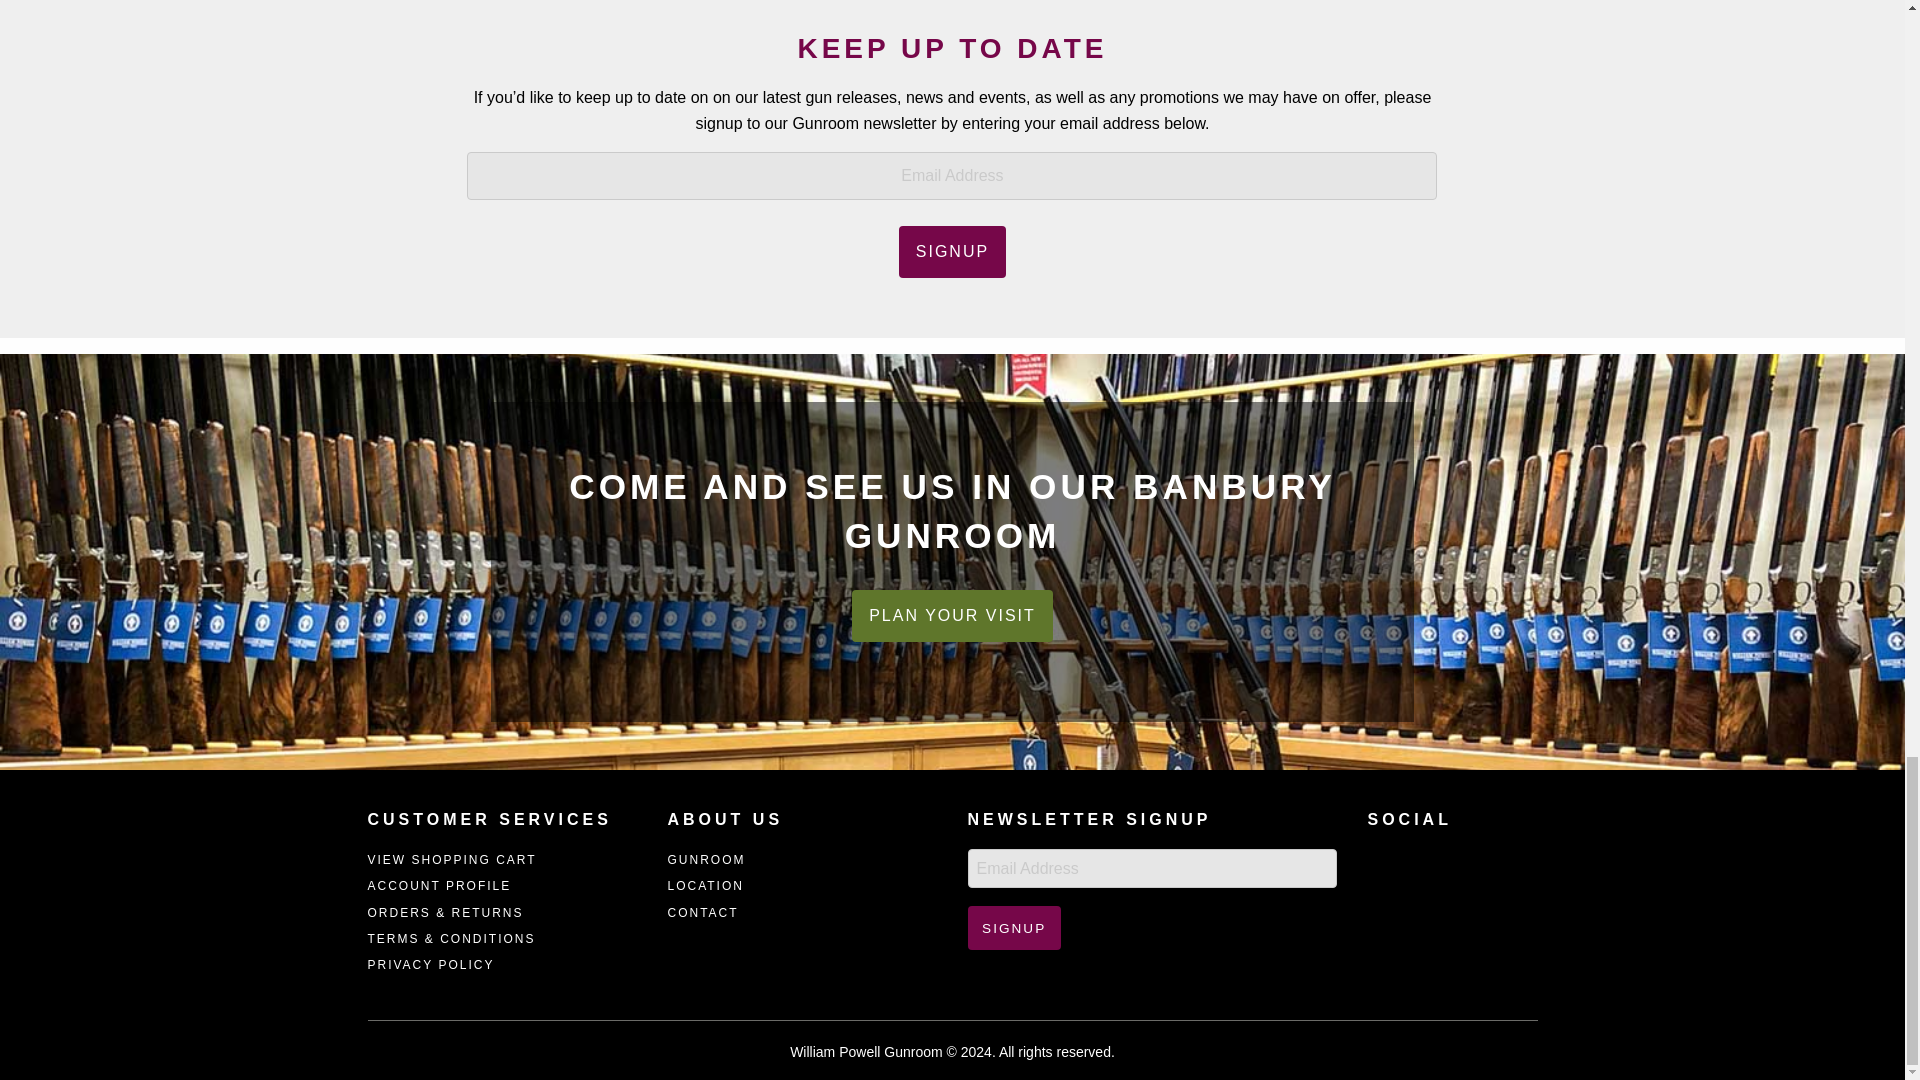 This screenshot has height=1080, width=1920. What do you see at coordinates (952, 251) in the screenshot?
I see `Signup` at bounding box center [952, 251].